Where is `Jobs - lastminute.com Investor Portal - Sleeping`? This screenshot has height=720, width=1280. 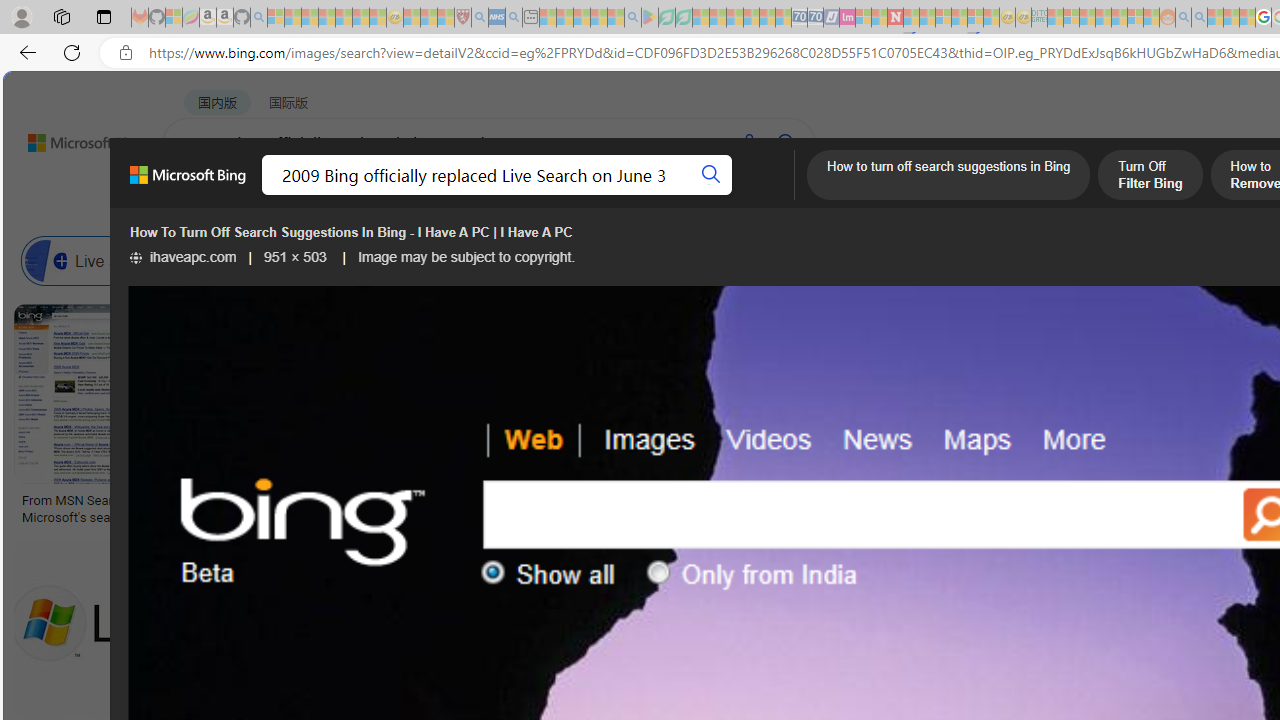 Jobs - lastminute.com Investor Portal - Sleeping is located at coordinates (847, 18).